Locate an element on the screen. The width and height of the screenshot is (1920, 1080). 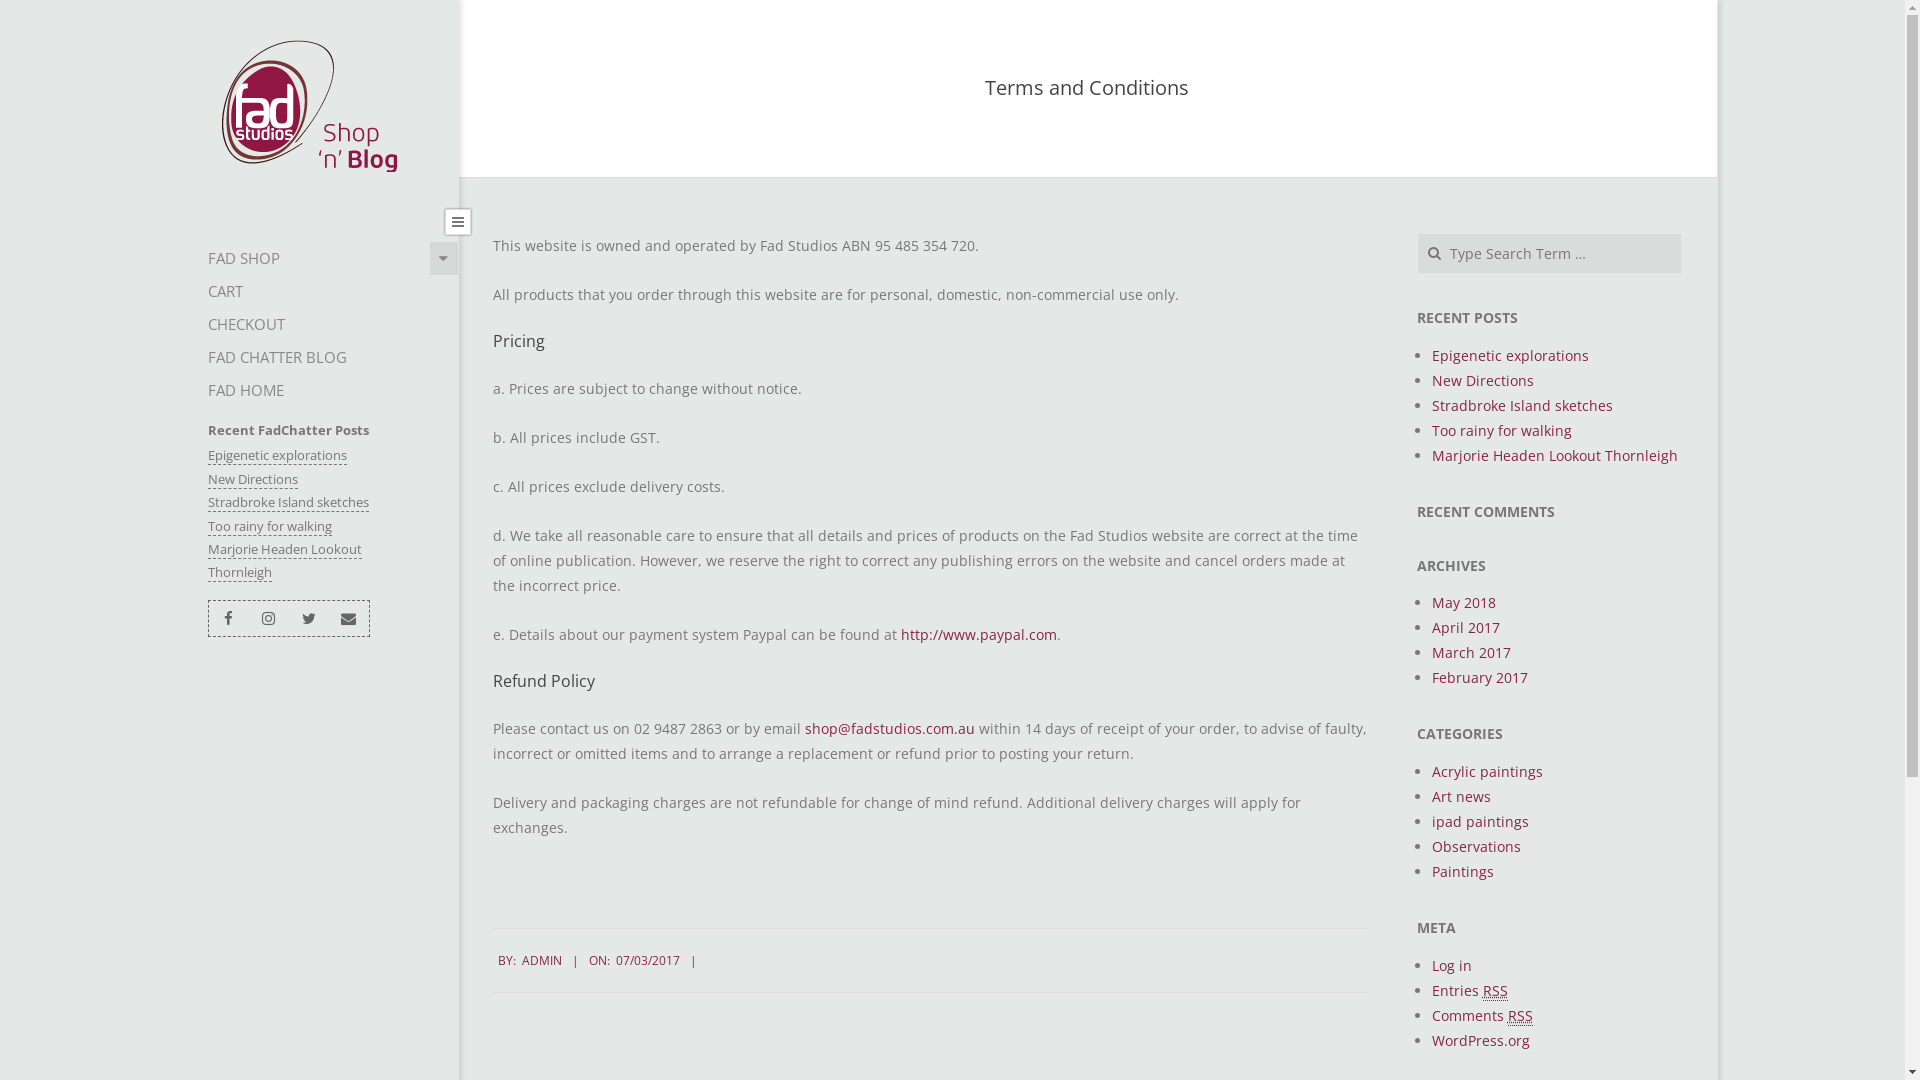
Art news is located at coordinates (1462, 796).